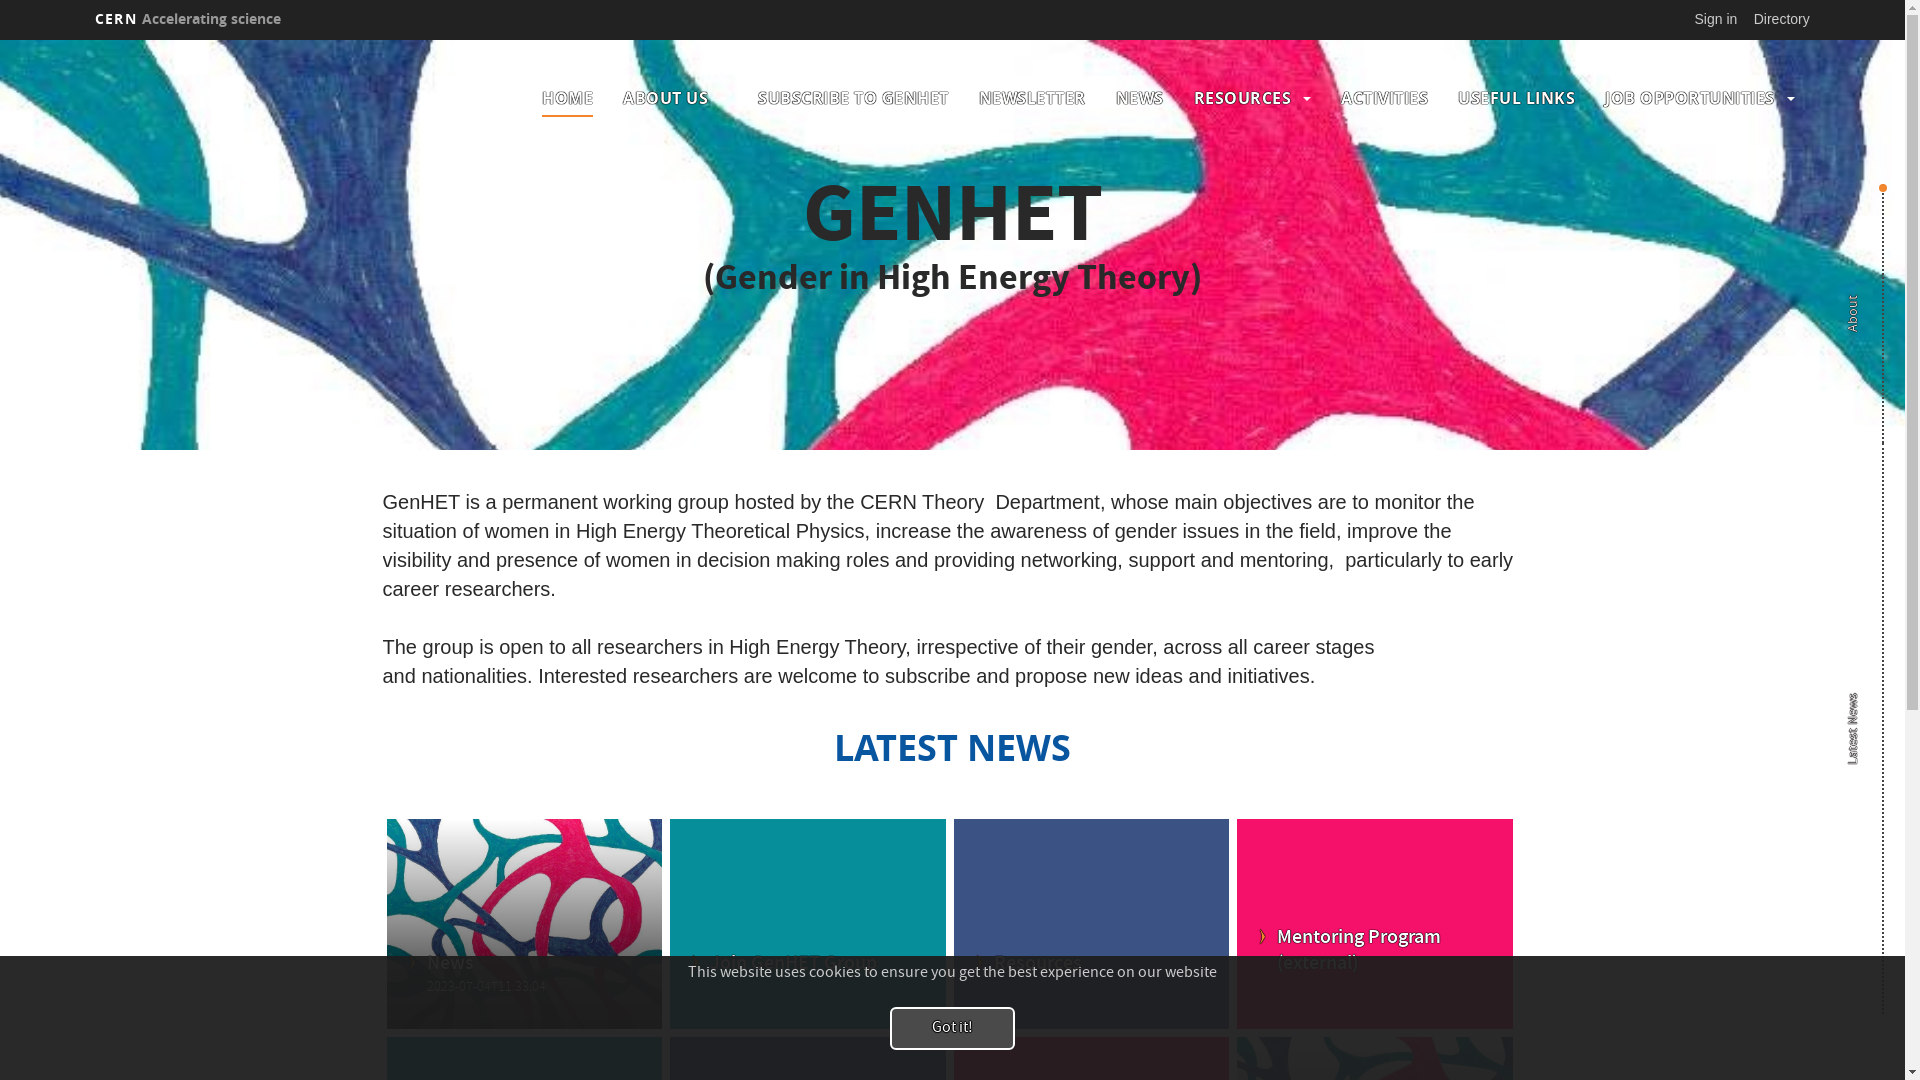 This screenshot has width=1920, height=1080. I want to click on ABOUT US, so click(666, 98).